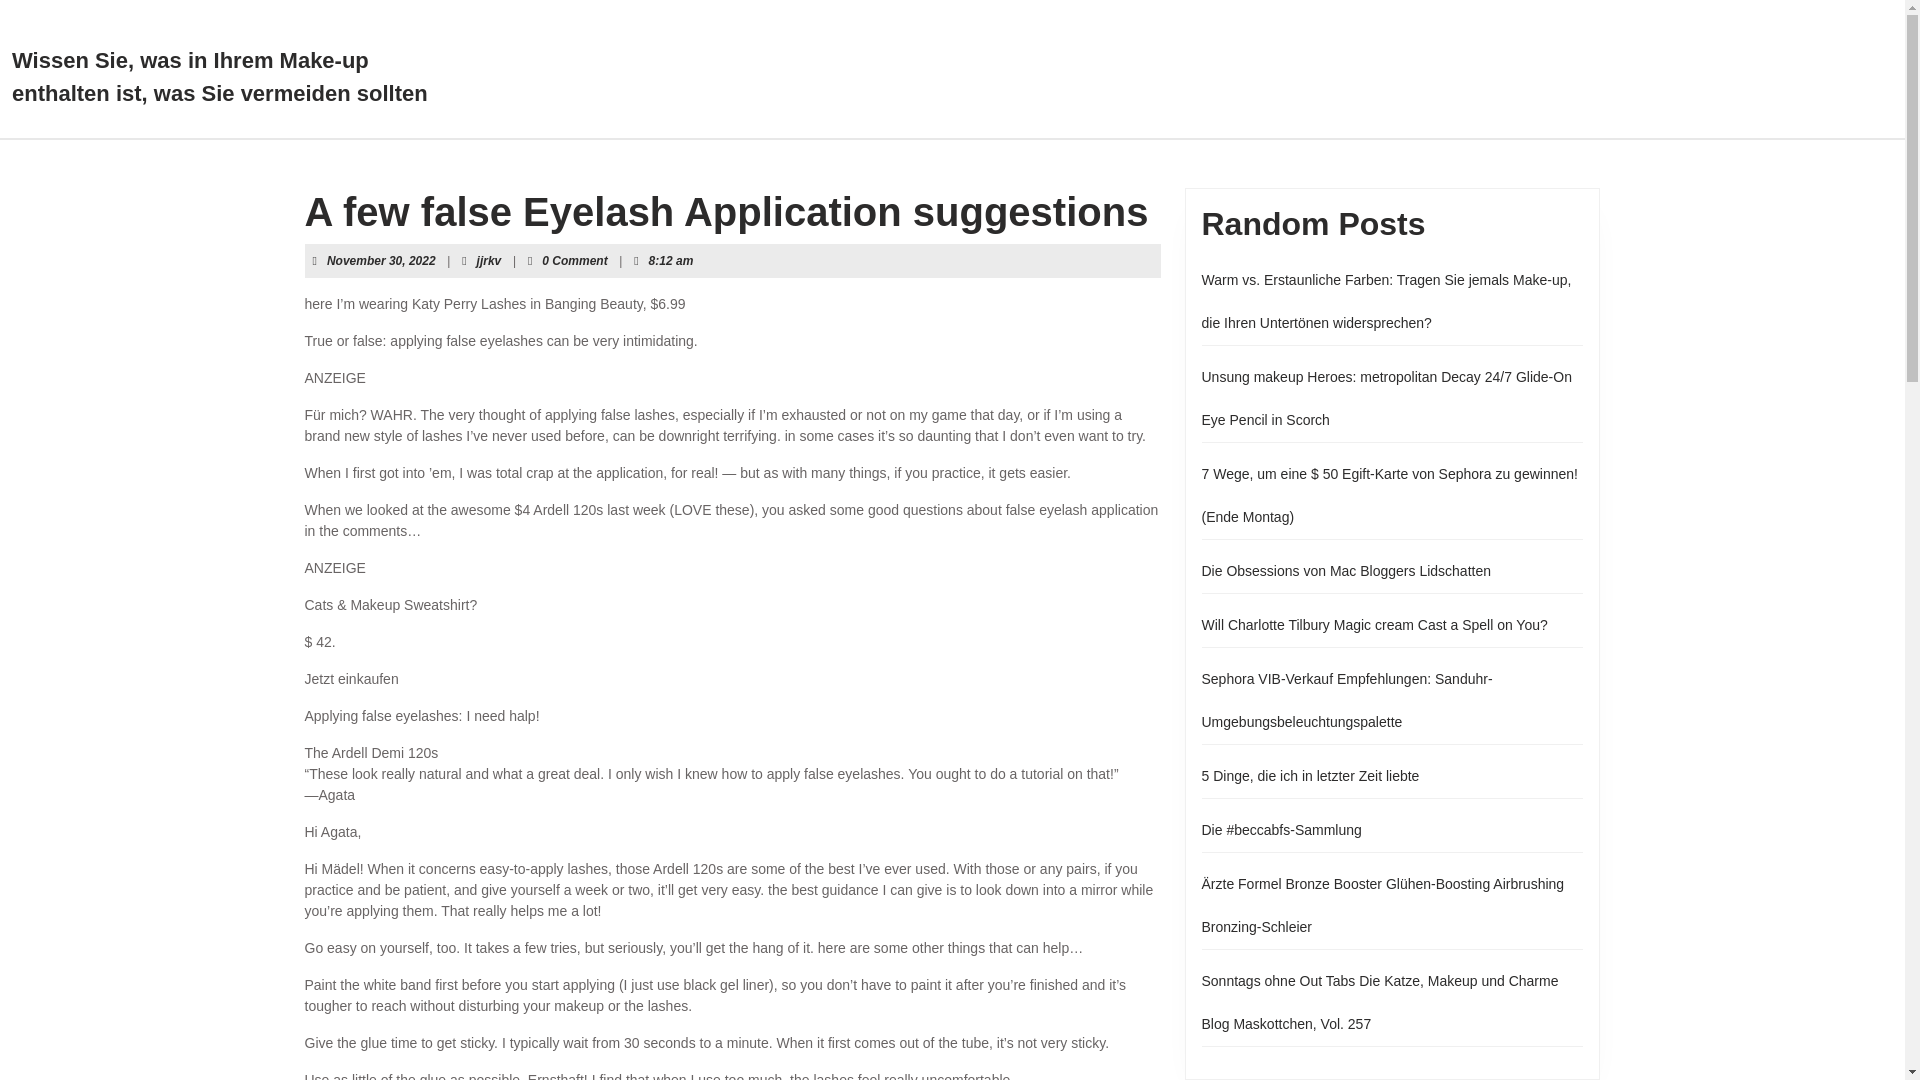 This screenshot has width=1920, height=1080. Describe the element at coordinates (1374, 624) in the screenshot. I see `Will Charlotte Tilbury Magic cream Cast a Spell on You?` at that location.